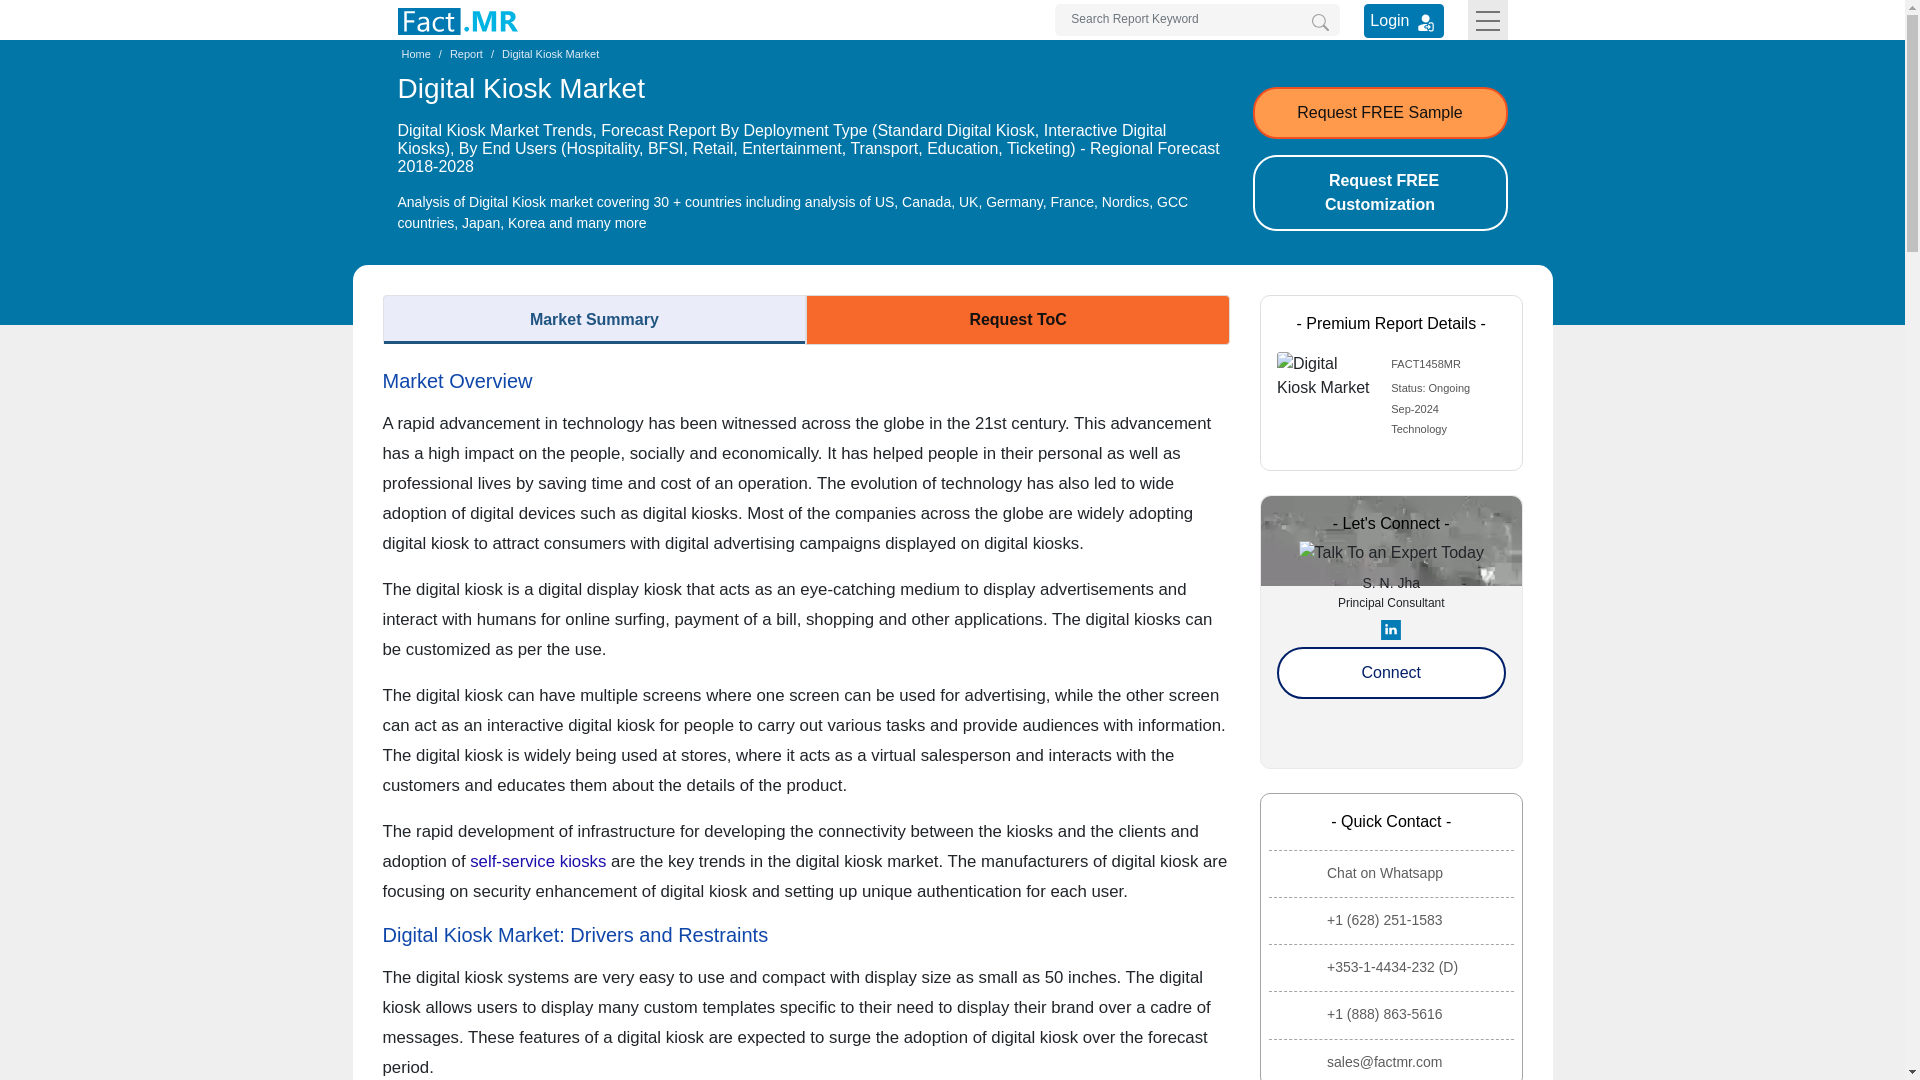  What do you see at coordinates (1426, 22) in the screenshot?
I see `Login` at bounding box center [1426, 22].